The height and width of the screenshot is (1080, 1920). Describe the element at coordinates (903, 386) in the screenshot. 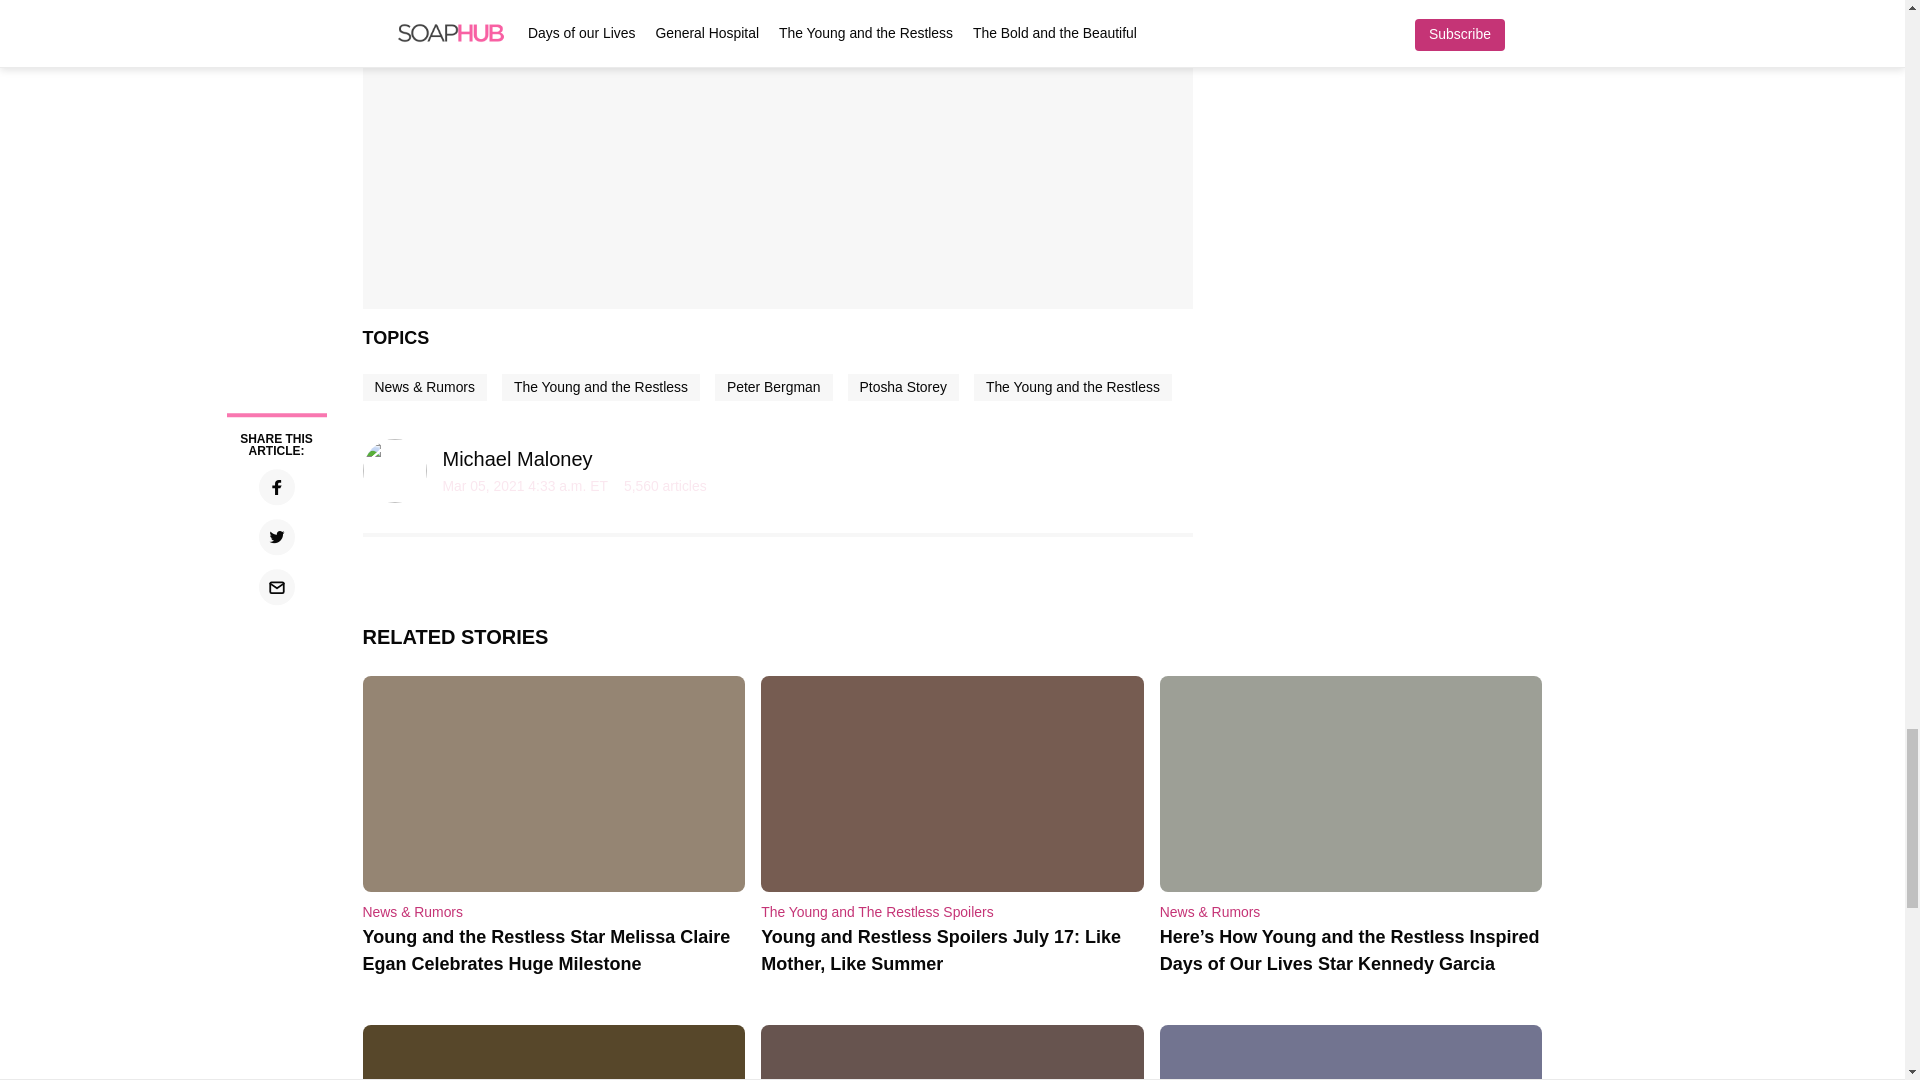

I see `Ptosha Storey` at that location.